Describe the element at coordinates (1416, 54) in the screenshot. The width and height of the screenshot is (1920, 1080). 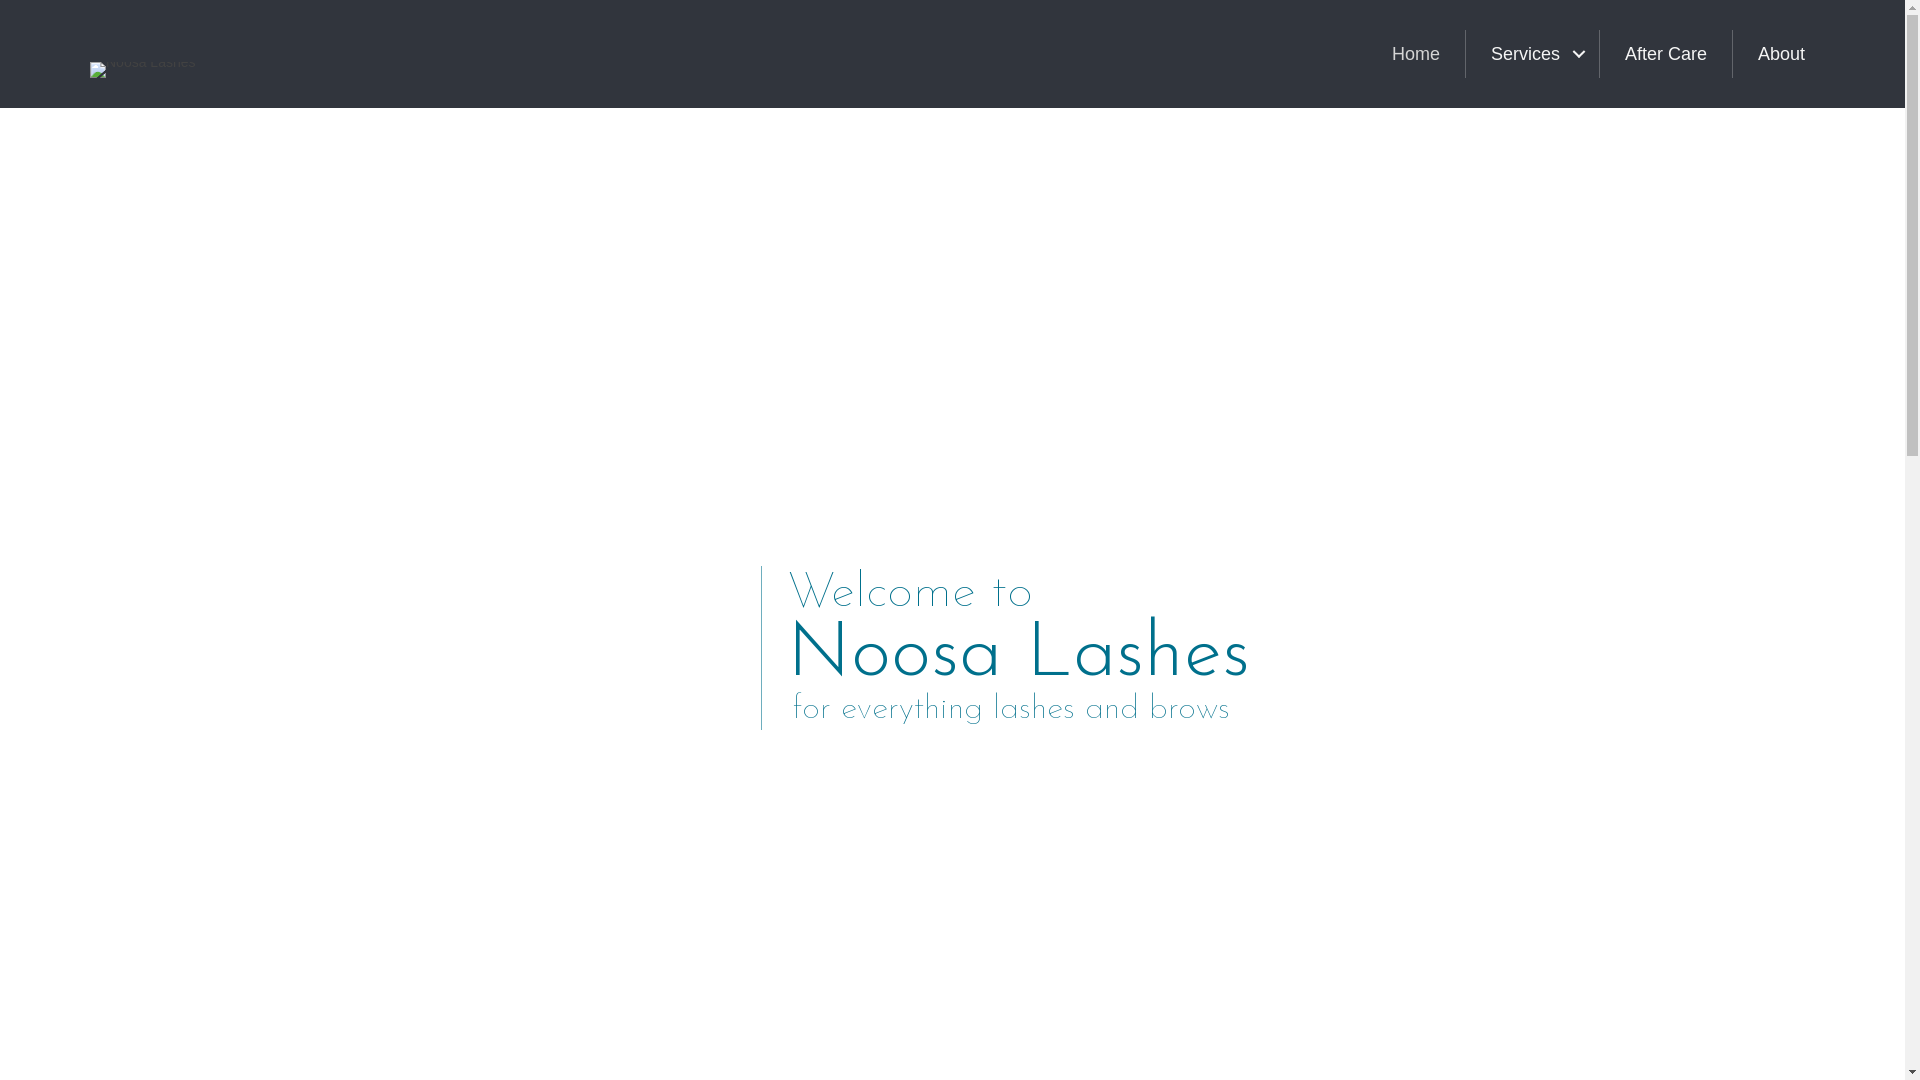
I see `Home` at that location.